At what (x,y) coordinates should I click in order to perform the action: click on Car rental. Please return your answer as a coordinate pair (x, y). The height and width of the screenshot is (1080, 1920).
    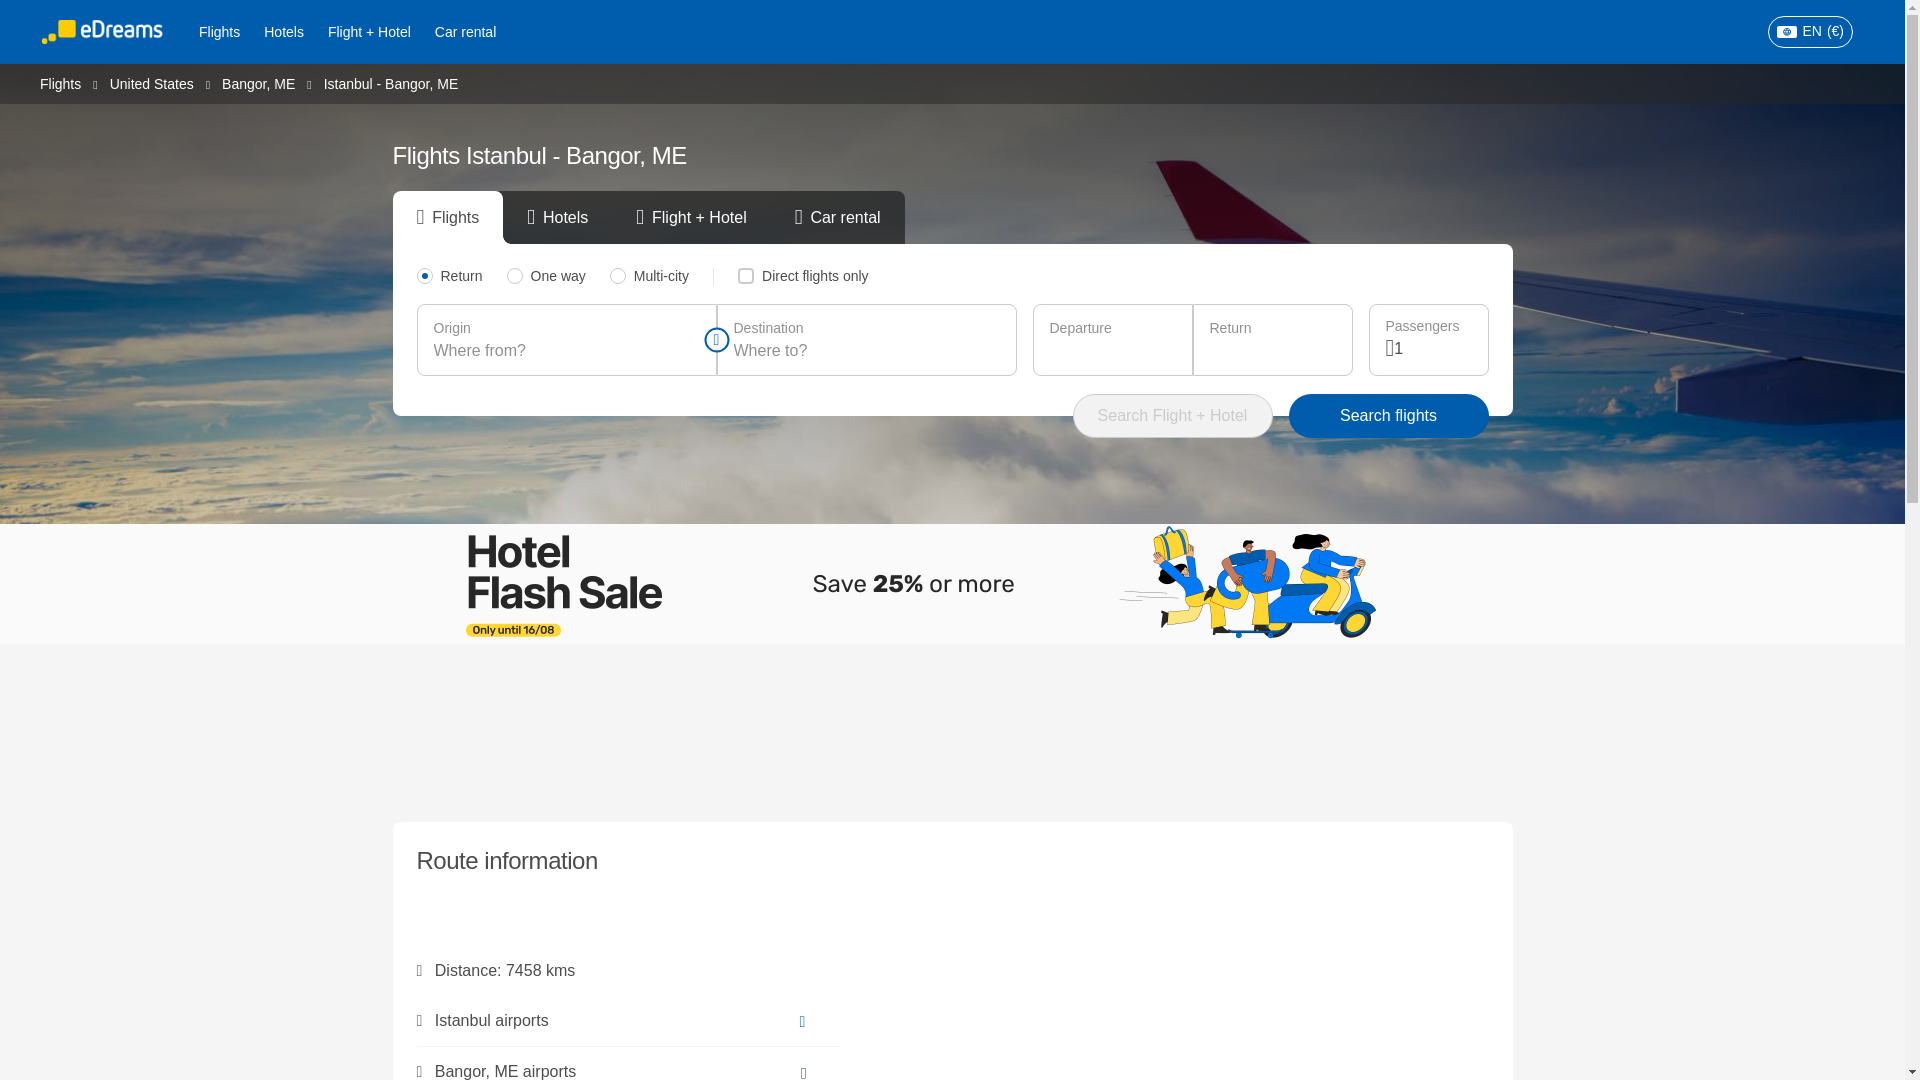
    Looking at the image, I should click on (465, 32).